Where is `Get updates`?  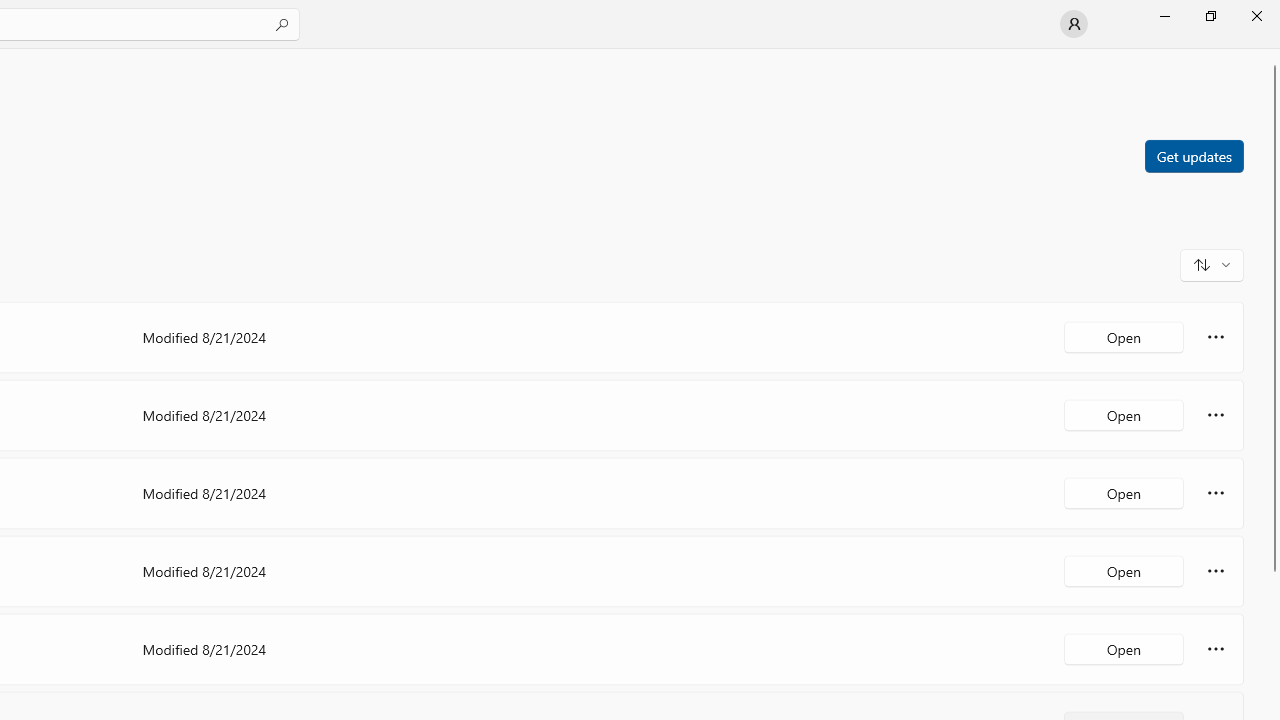
Get updates is located at coordinates (1193, 155).